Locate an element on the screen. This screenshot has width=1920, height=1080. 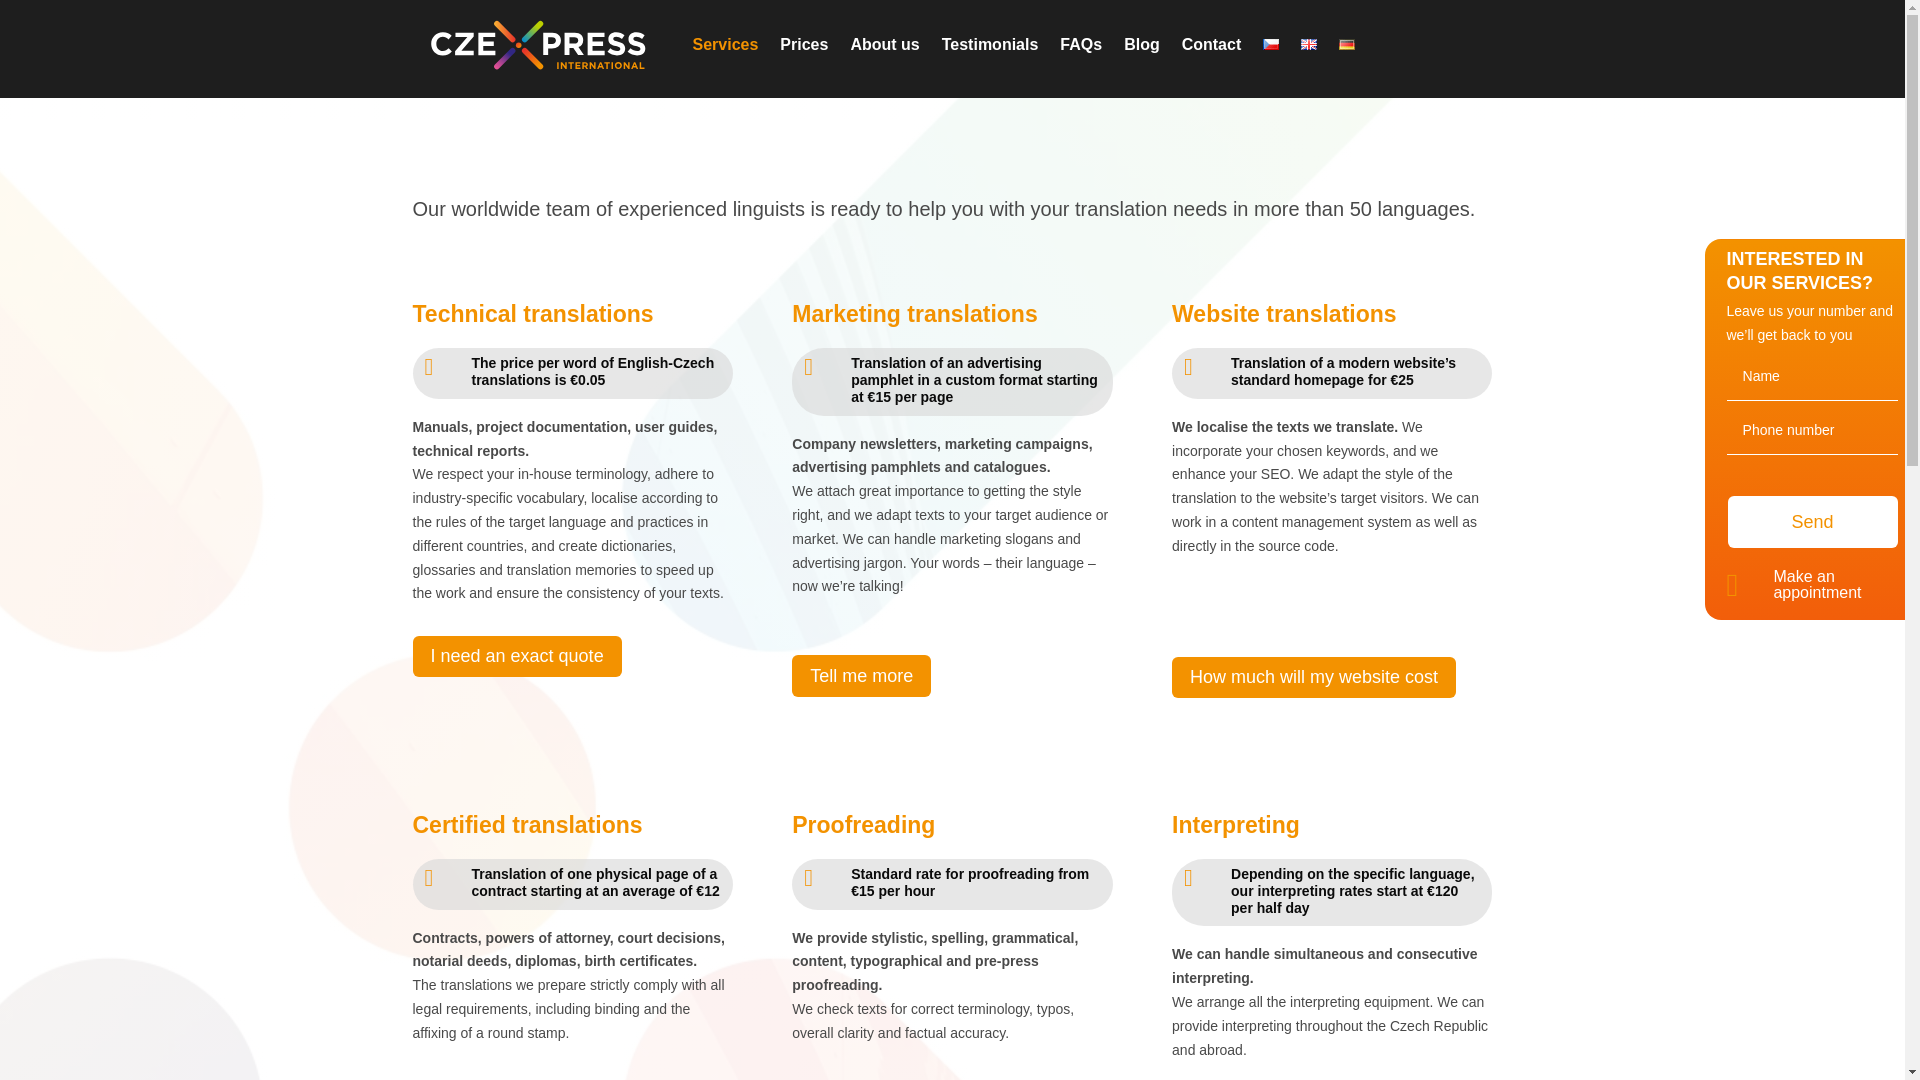
I need an exact quote is located at coordinates (516, 656).